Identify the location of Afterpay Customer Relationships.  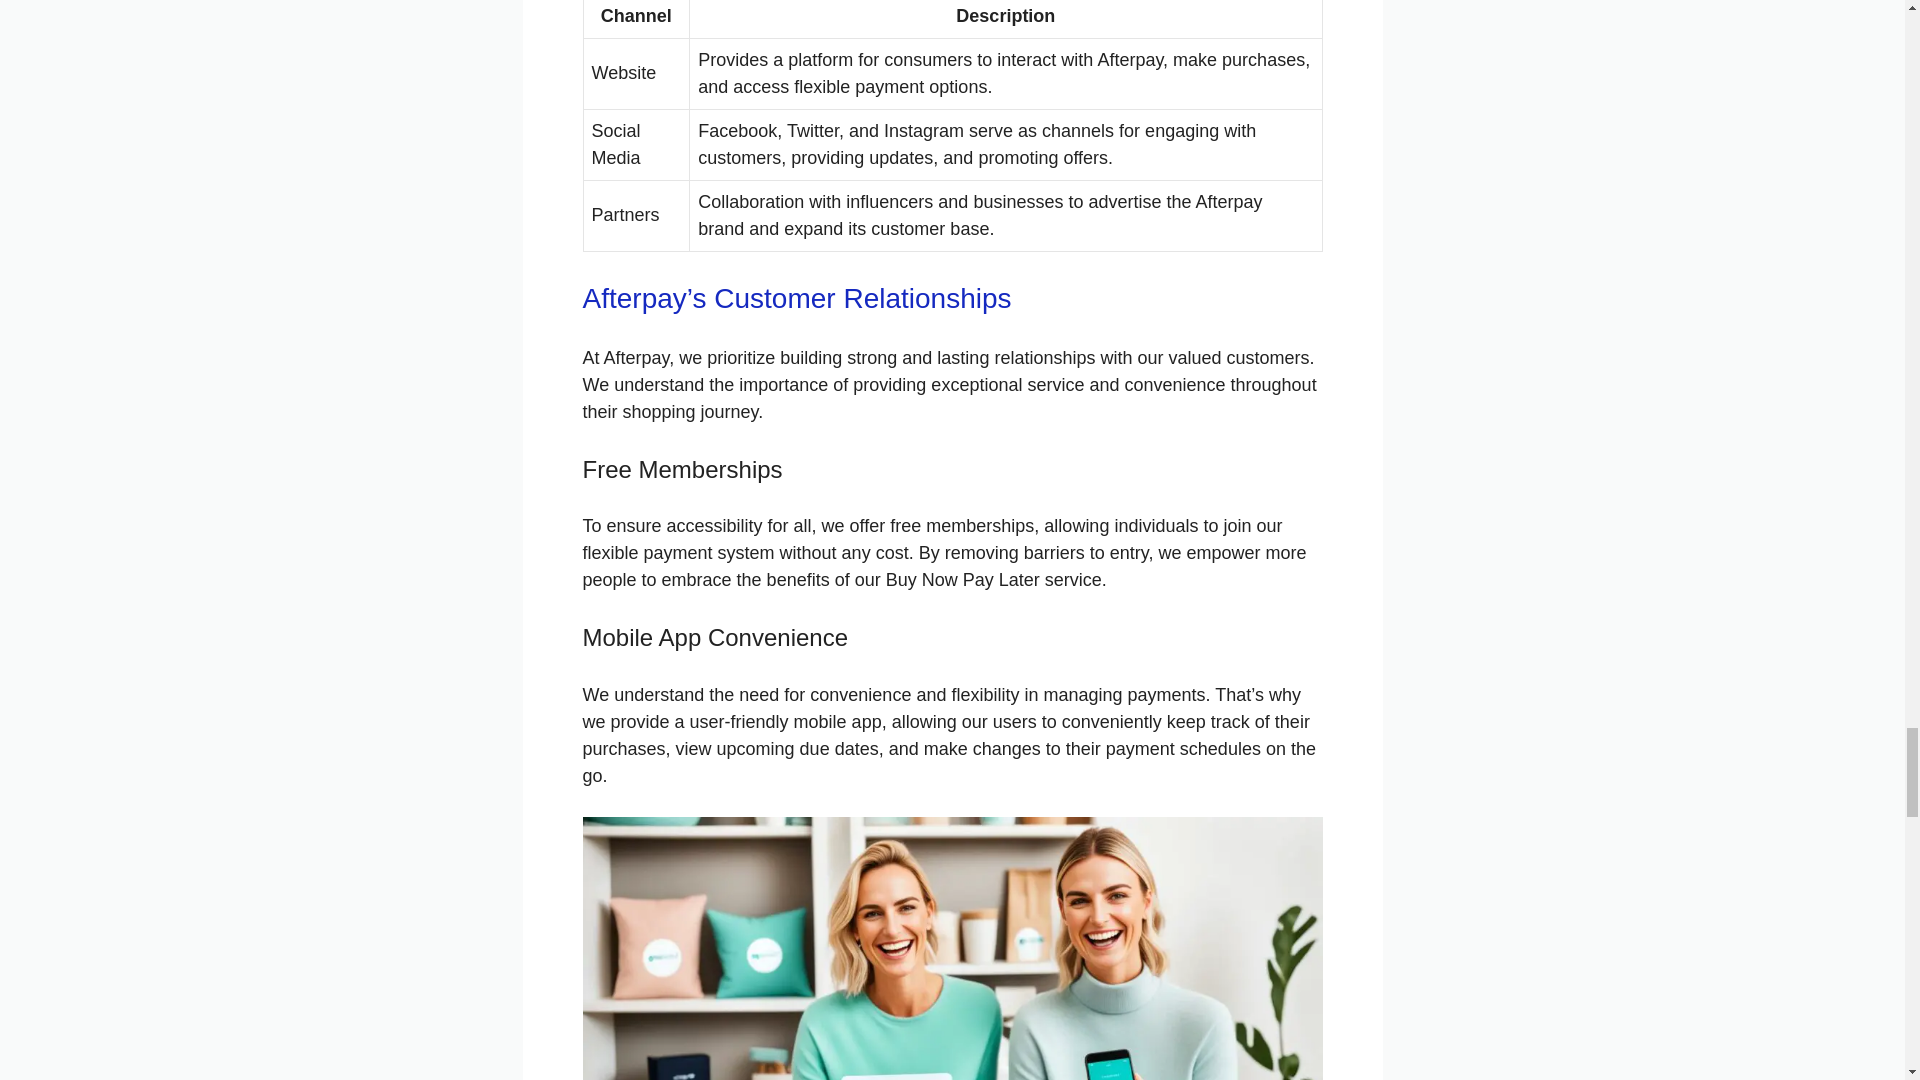
(952, 948).